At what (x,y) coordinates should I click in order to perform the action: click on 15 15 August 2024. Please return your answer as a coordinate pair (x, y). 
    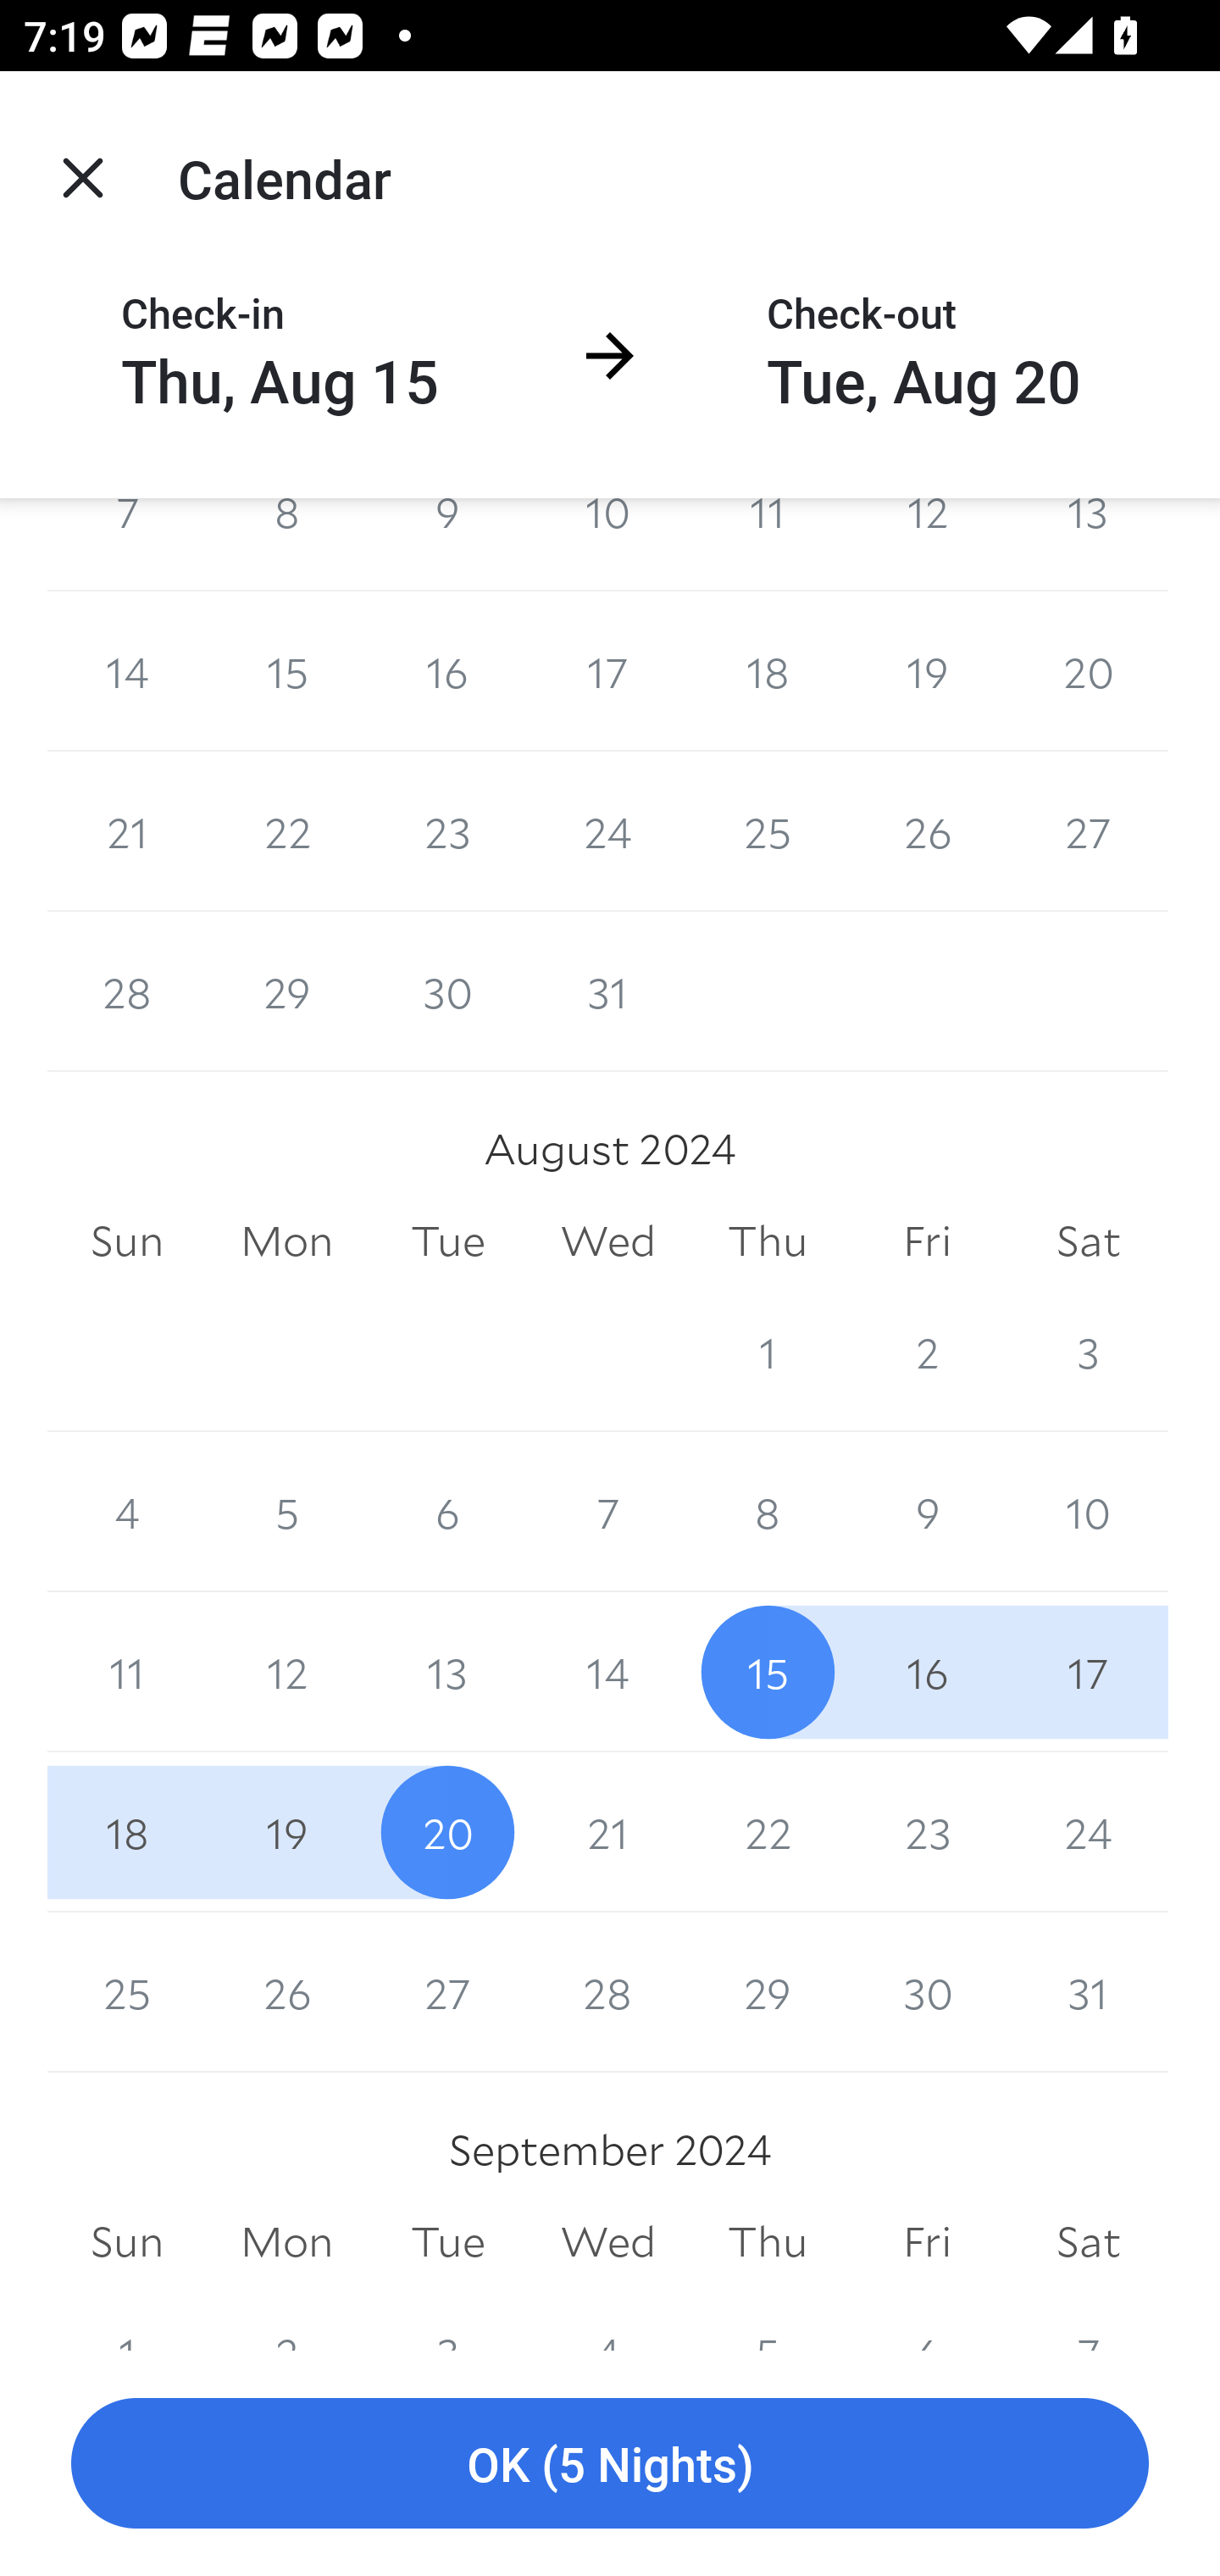
    Looking at the image, I should click on (768, 1671).